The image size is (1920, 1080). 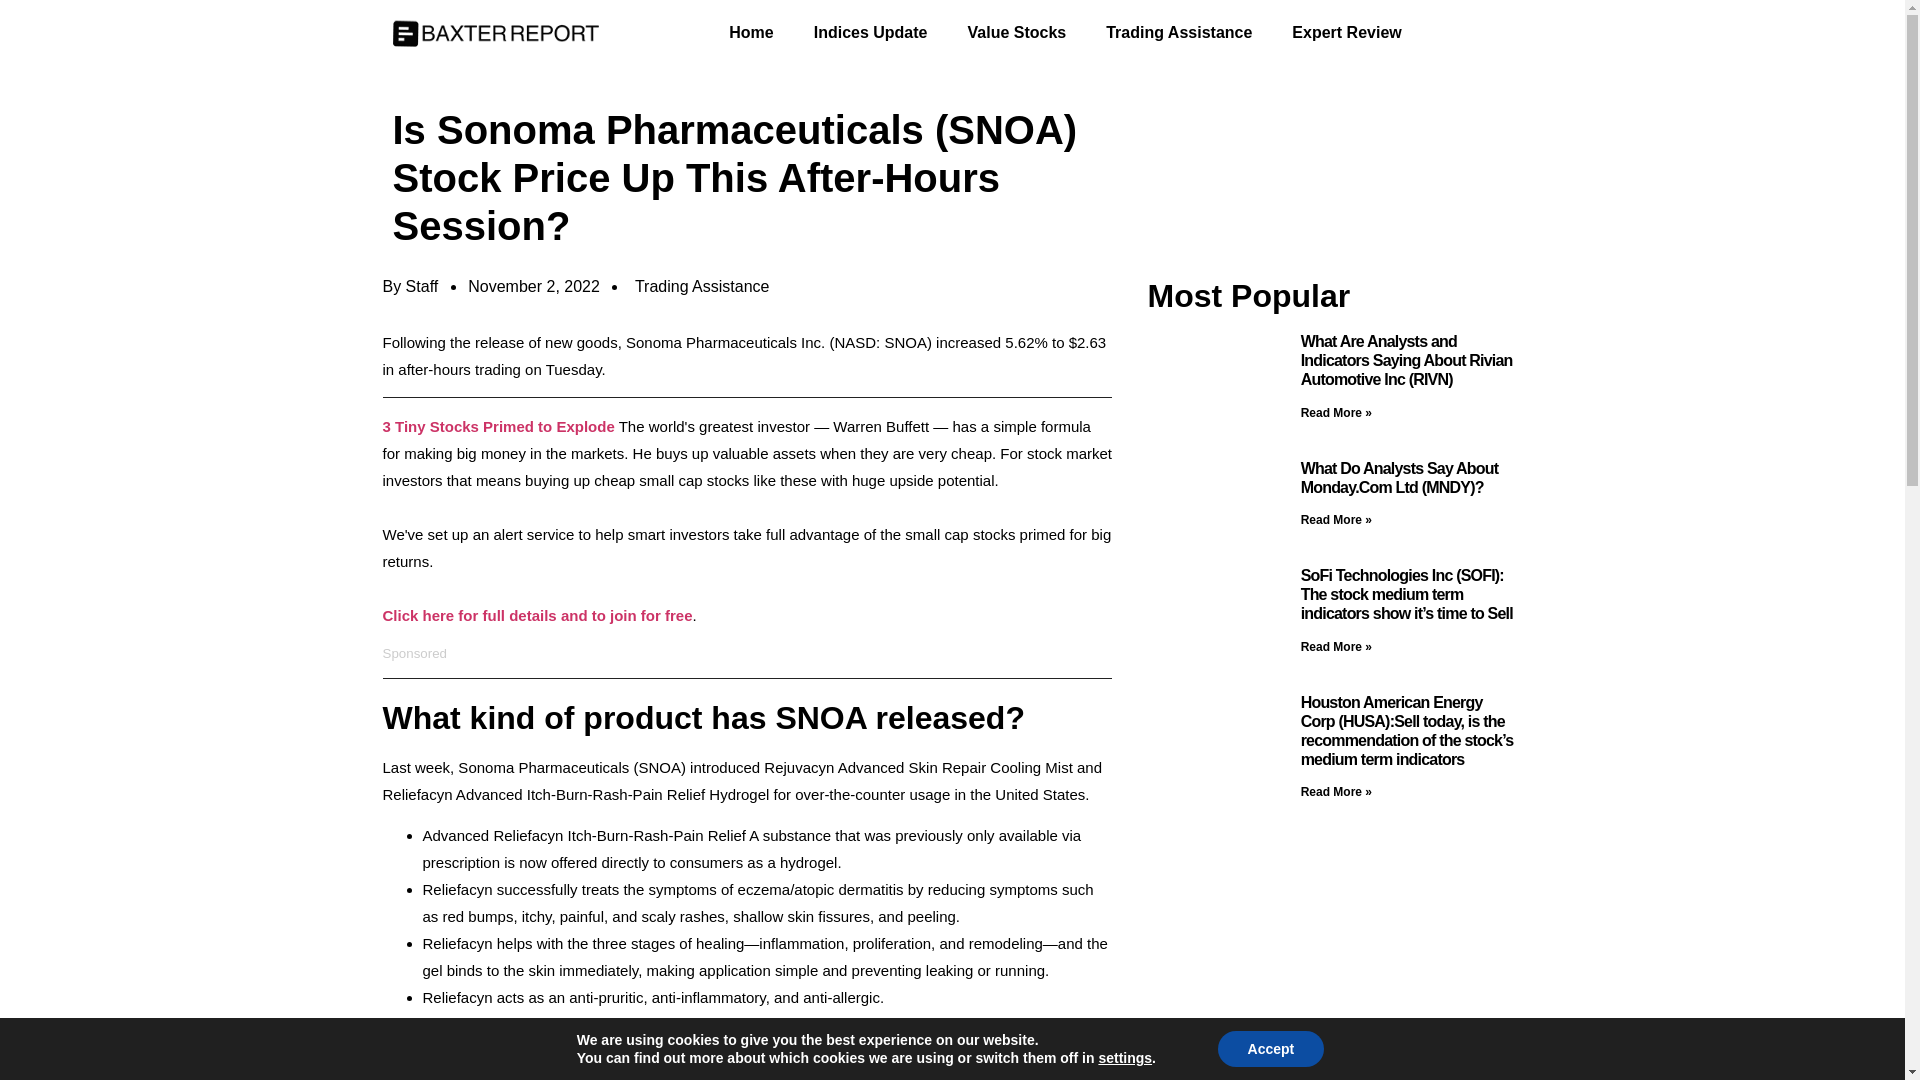 What do you see at coordinates (1346, 32) in the screenshot?
I see `Expert Review` at bounding box center [1346, 32].